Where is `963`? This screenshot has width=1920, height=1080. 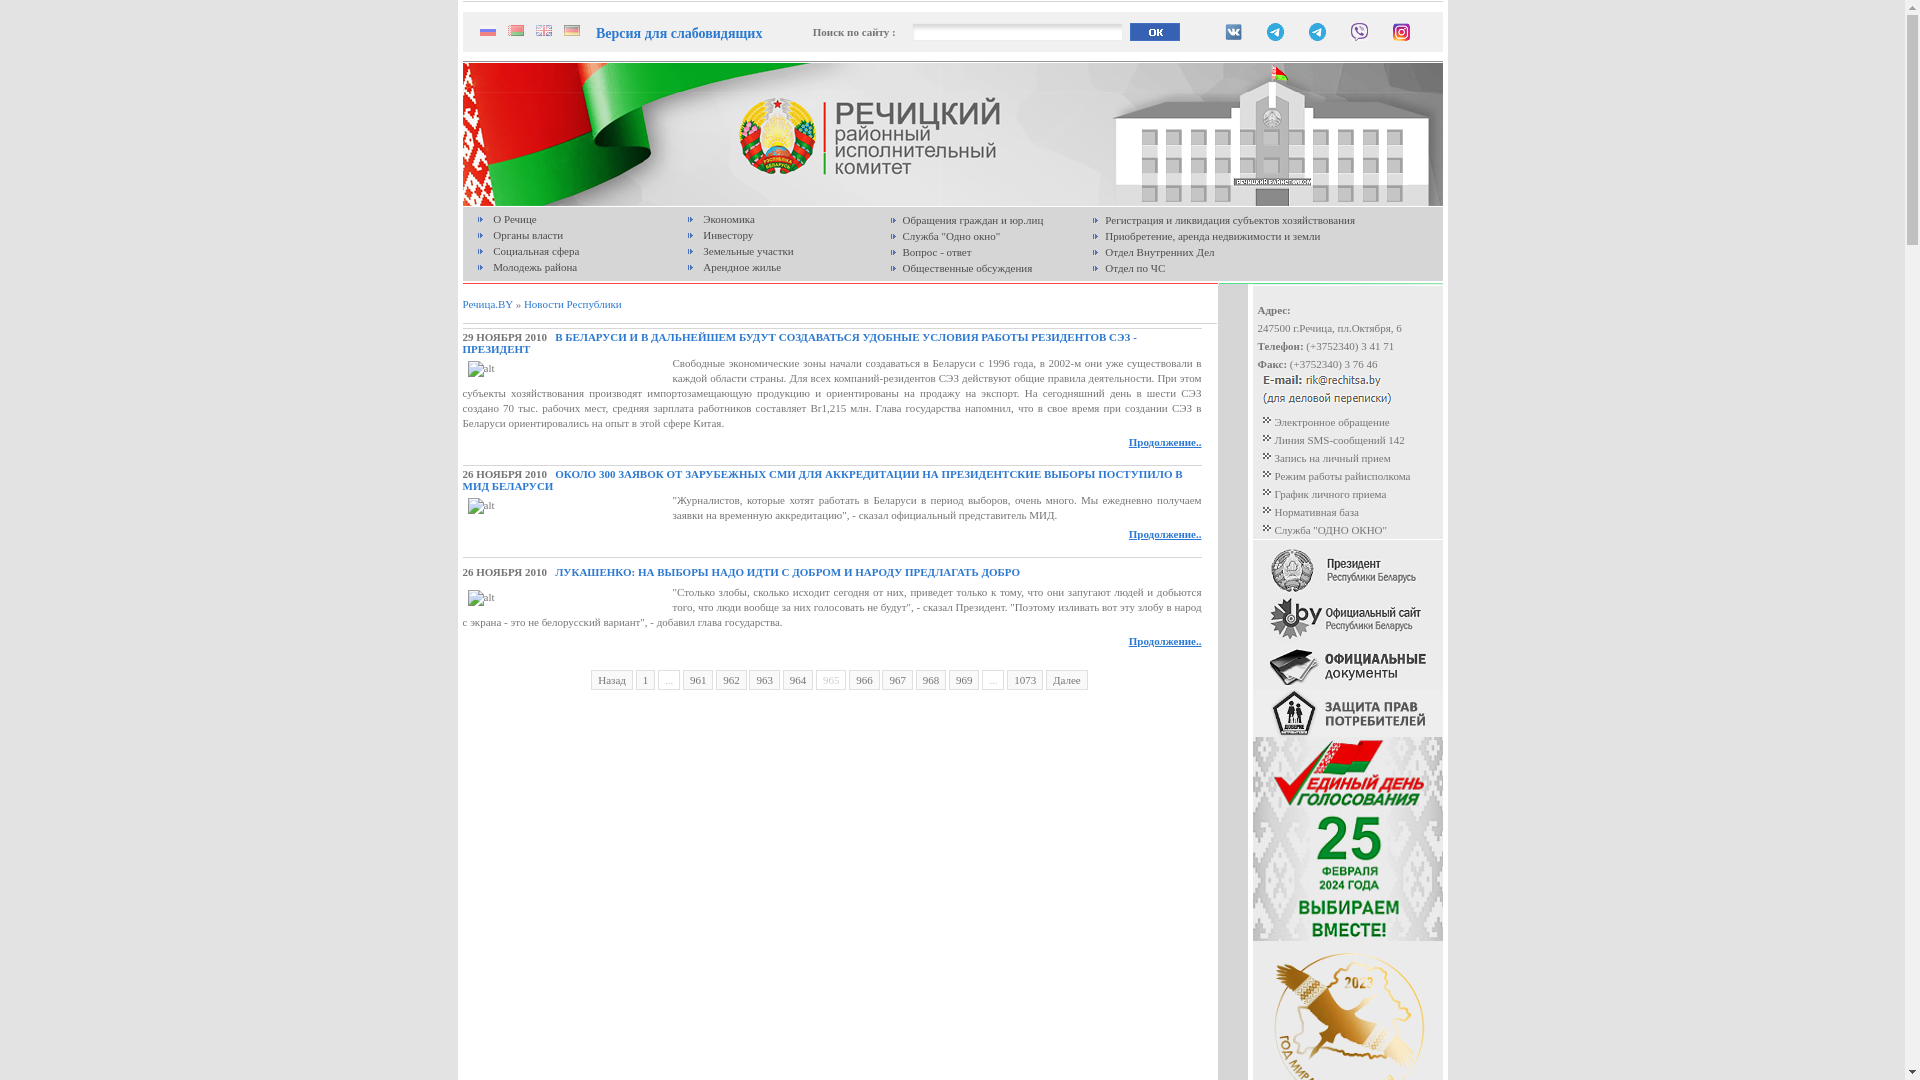
963 is located at coordinates (764, 680).